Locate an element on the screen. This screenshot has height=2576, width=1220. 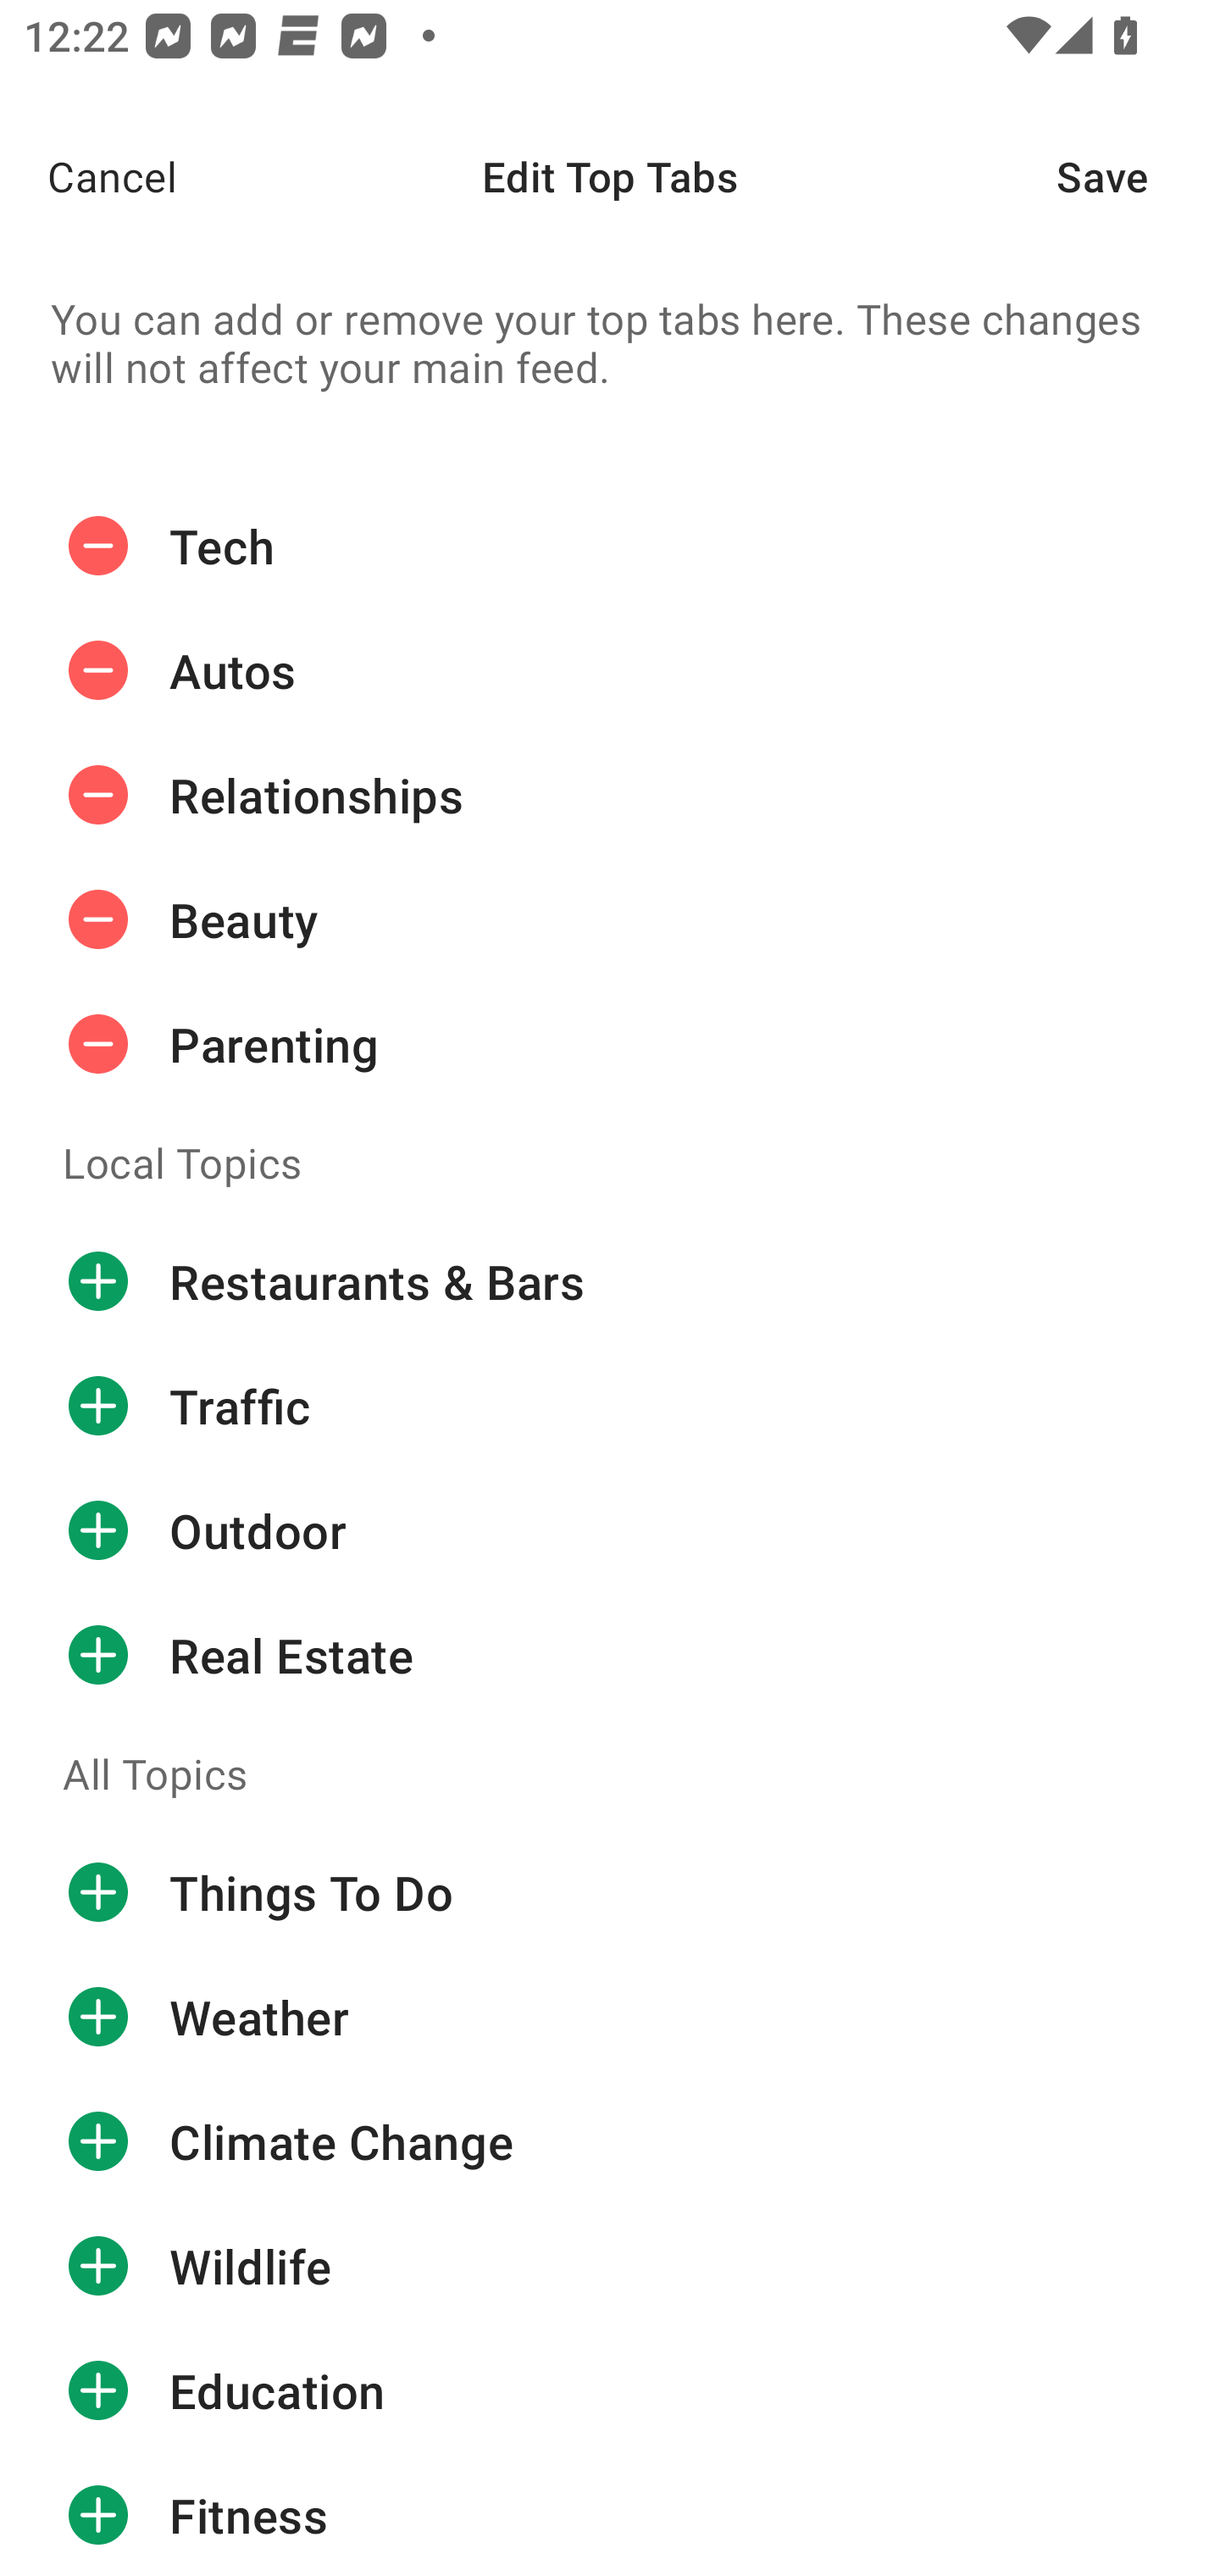
Tech is located at coordinates (610, 546).